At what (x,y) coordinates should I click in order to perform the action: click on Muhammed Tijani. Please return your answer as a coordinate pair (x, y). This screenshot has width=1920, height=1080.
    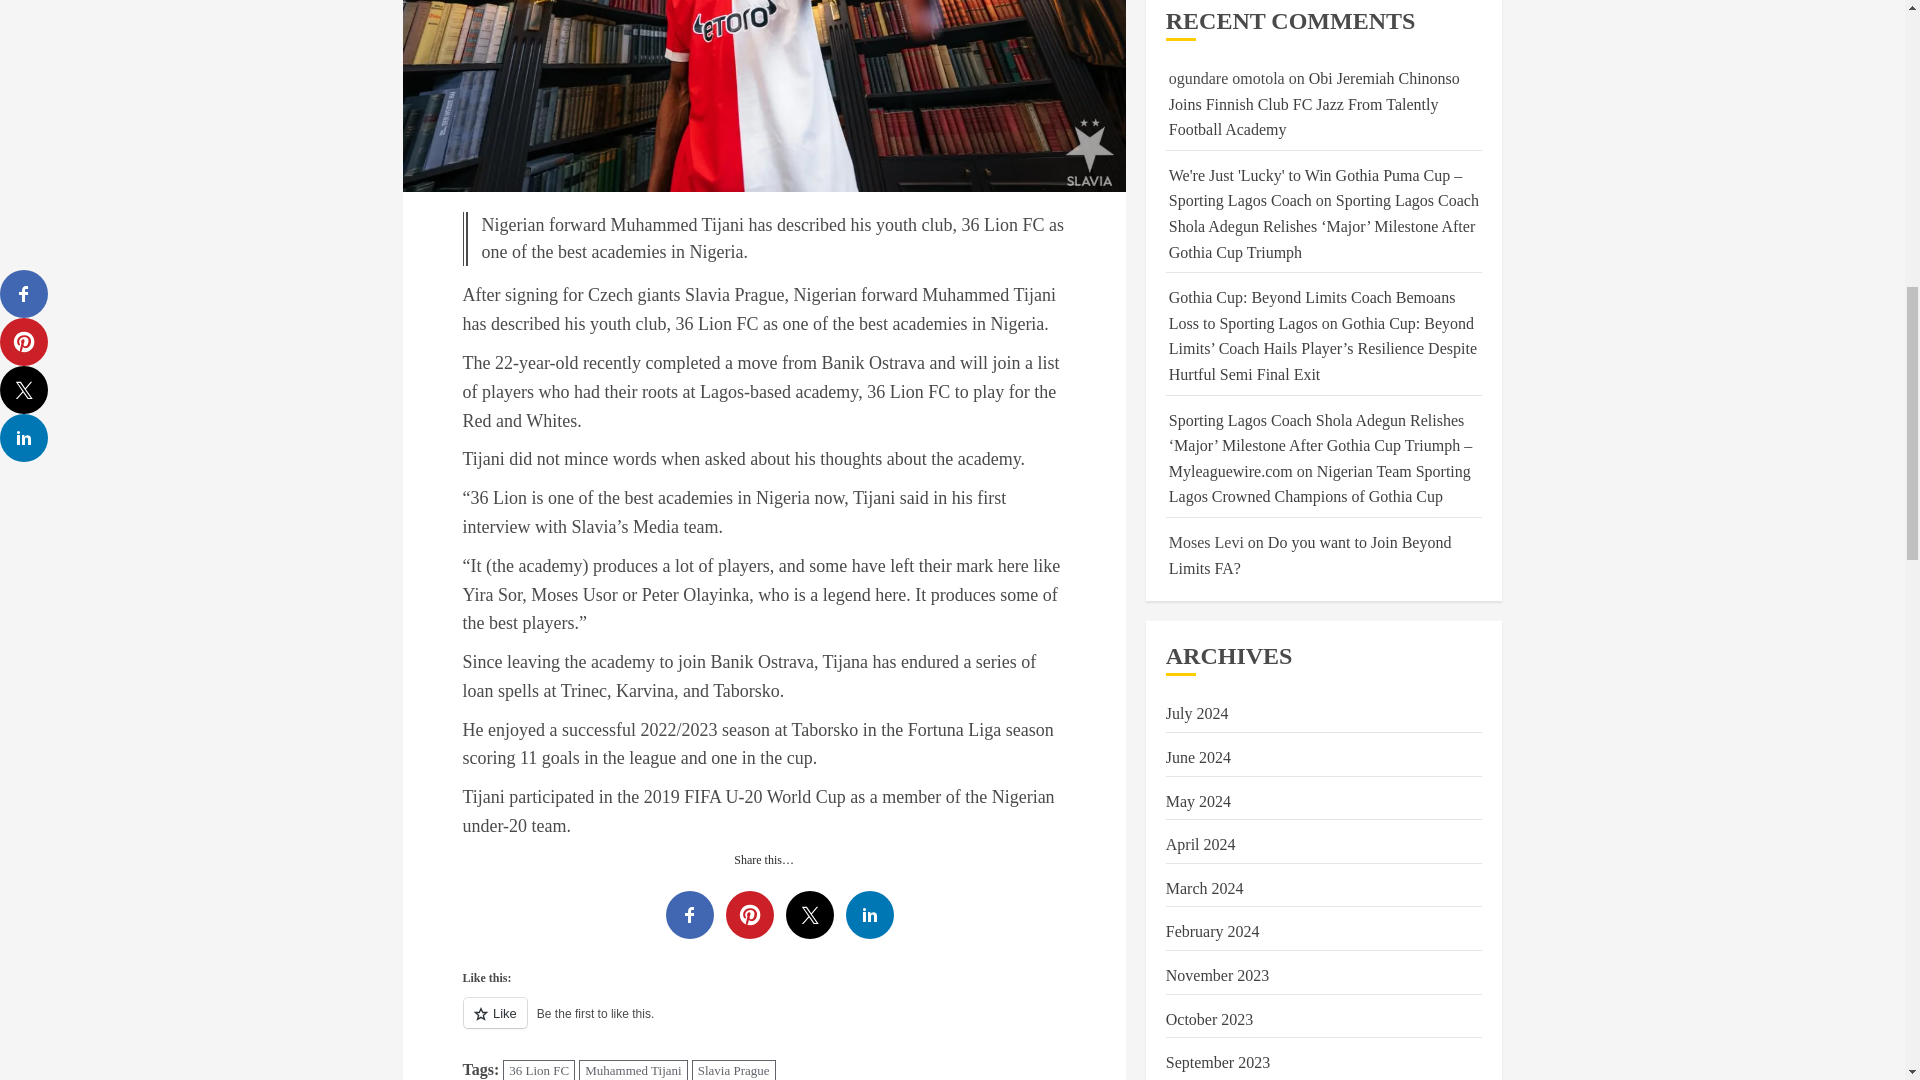
    Looking at the image, I should click on (633, 1070).